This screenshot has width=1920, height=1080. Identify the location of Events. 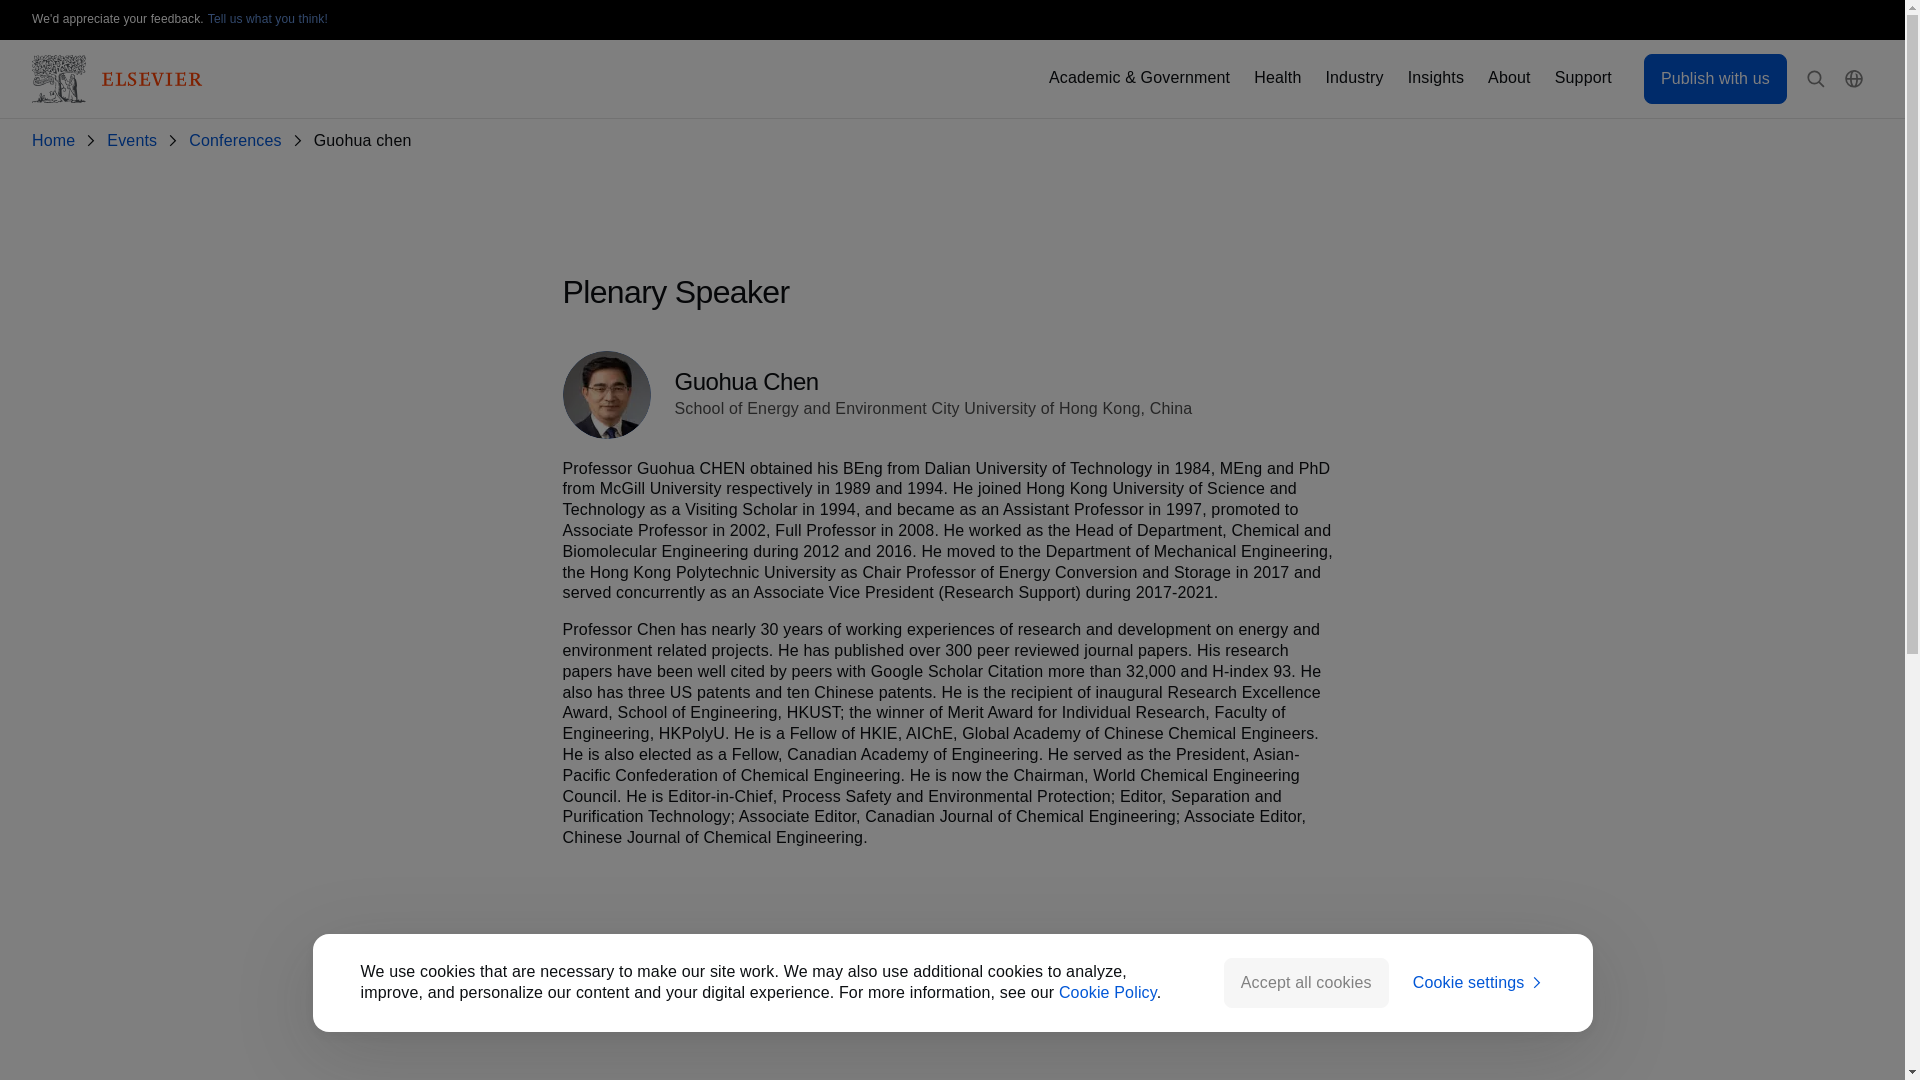
(136, 141).